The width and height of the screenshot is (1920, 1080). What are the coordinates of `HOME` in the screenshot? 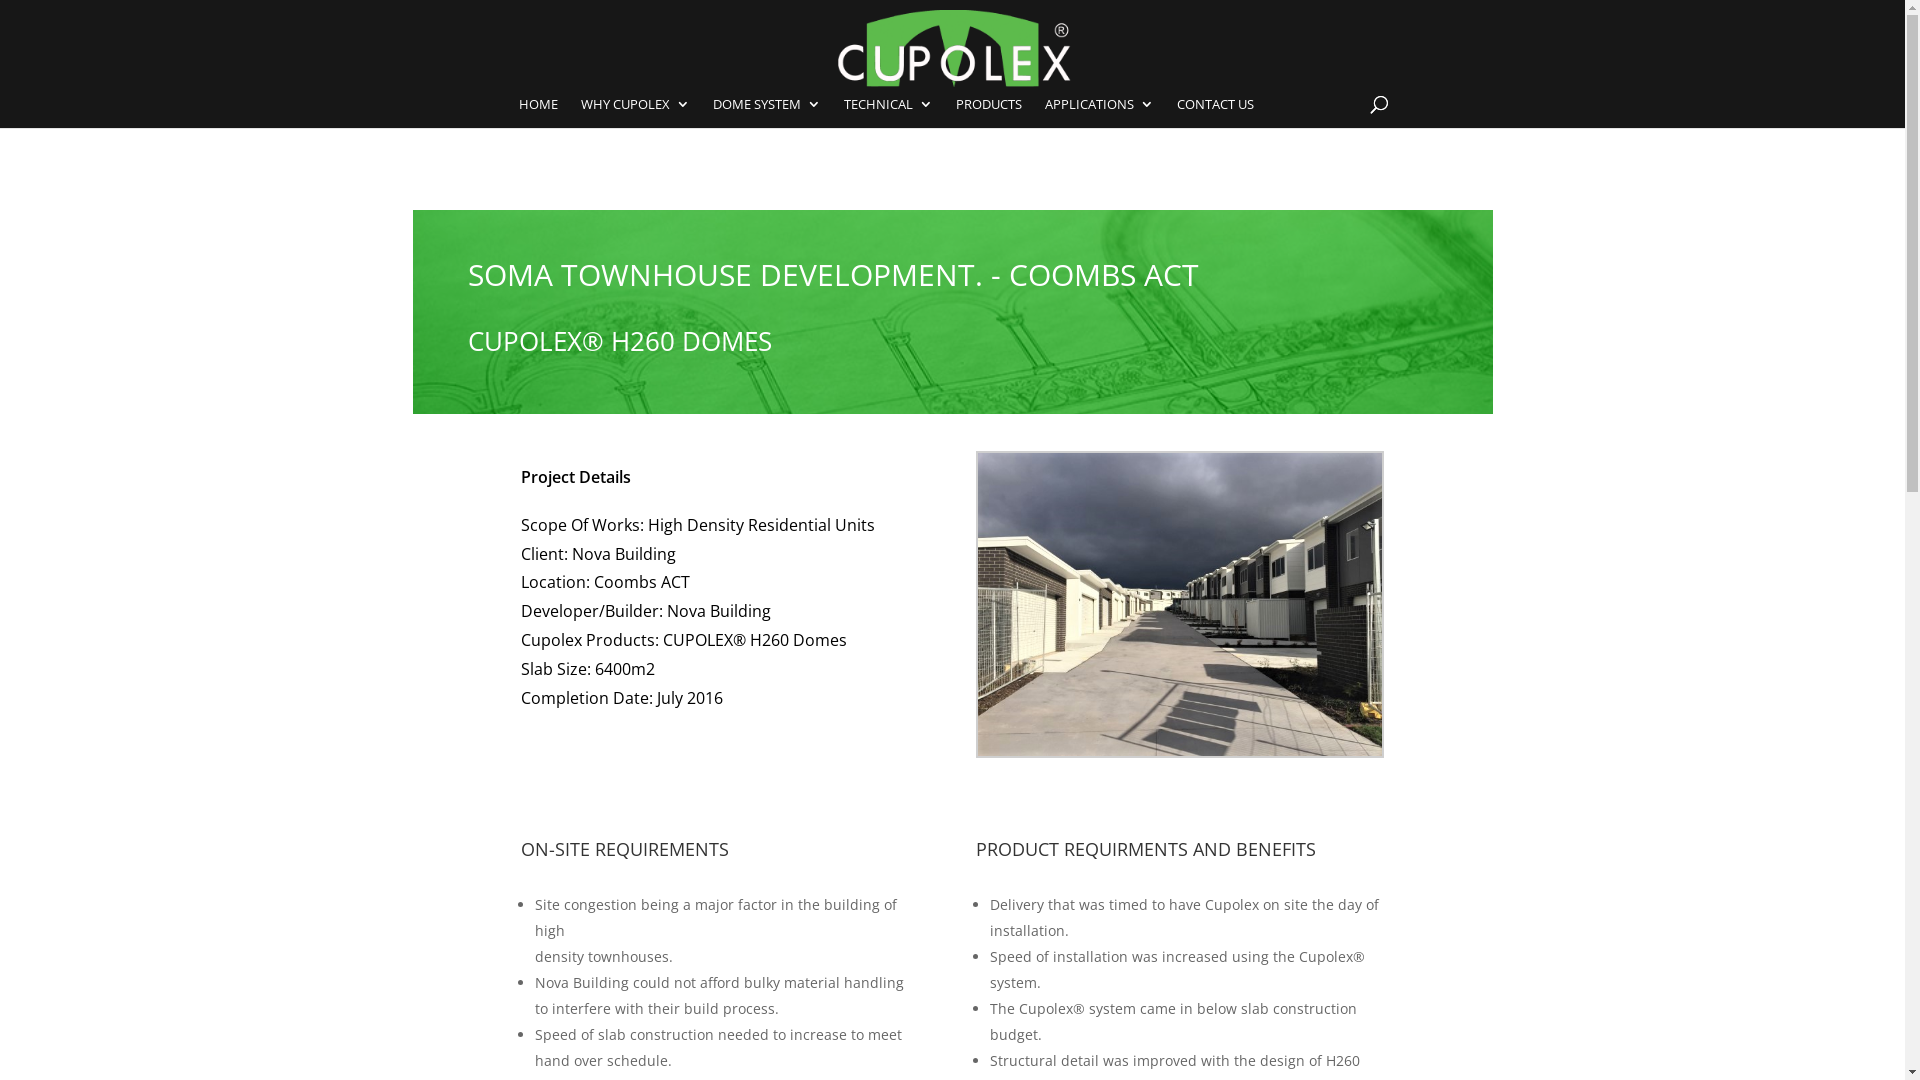 It's located at (538, 112).